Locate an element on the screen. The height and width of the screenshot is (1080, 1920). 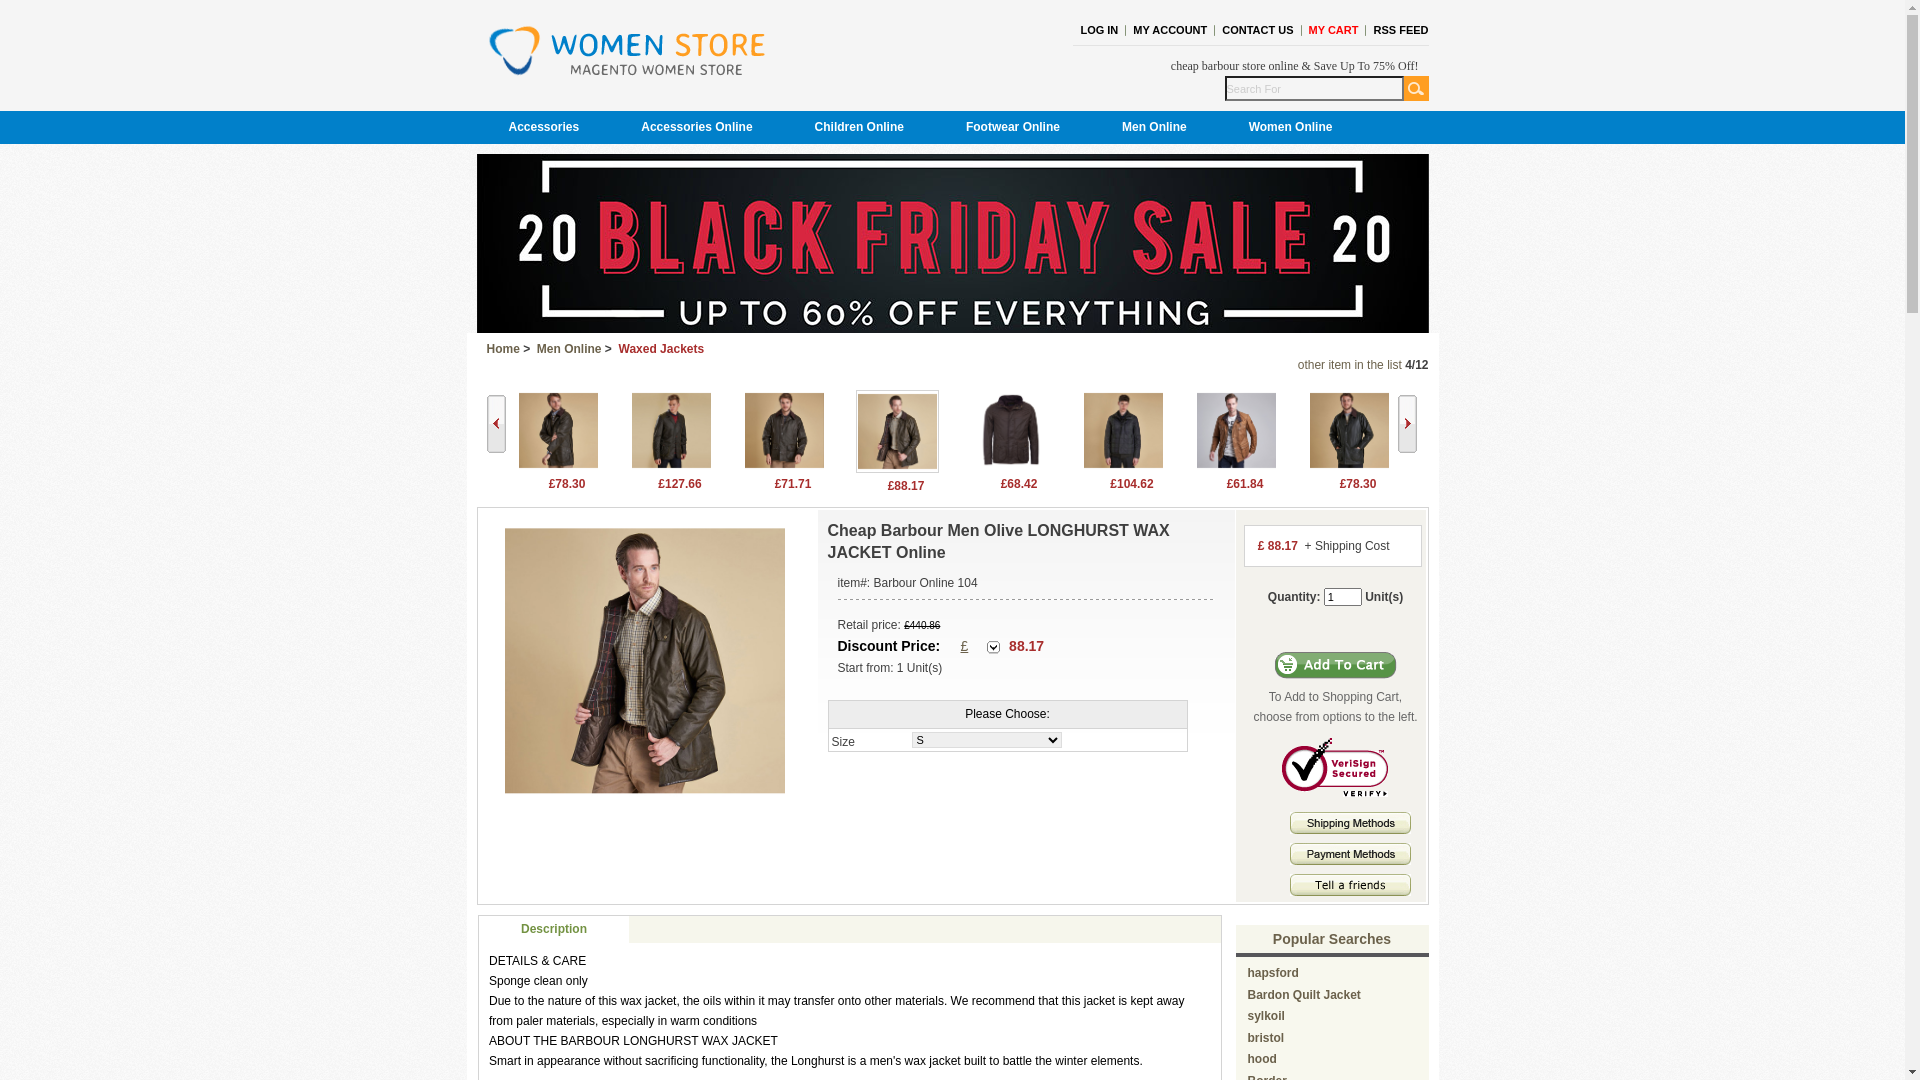
Cheap Barbour Men Sage BEAUFORT WAX JACKET Online is located at coordinates (1348, 467).